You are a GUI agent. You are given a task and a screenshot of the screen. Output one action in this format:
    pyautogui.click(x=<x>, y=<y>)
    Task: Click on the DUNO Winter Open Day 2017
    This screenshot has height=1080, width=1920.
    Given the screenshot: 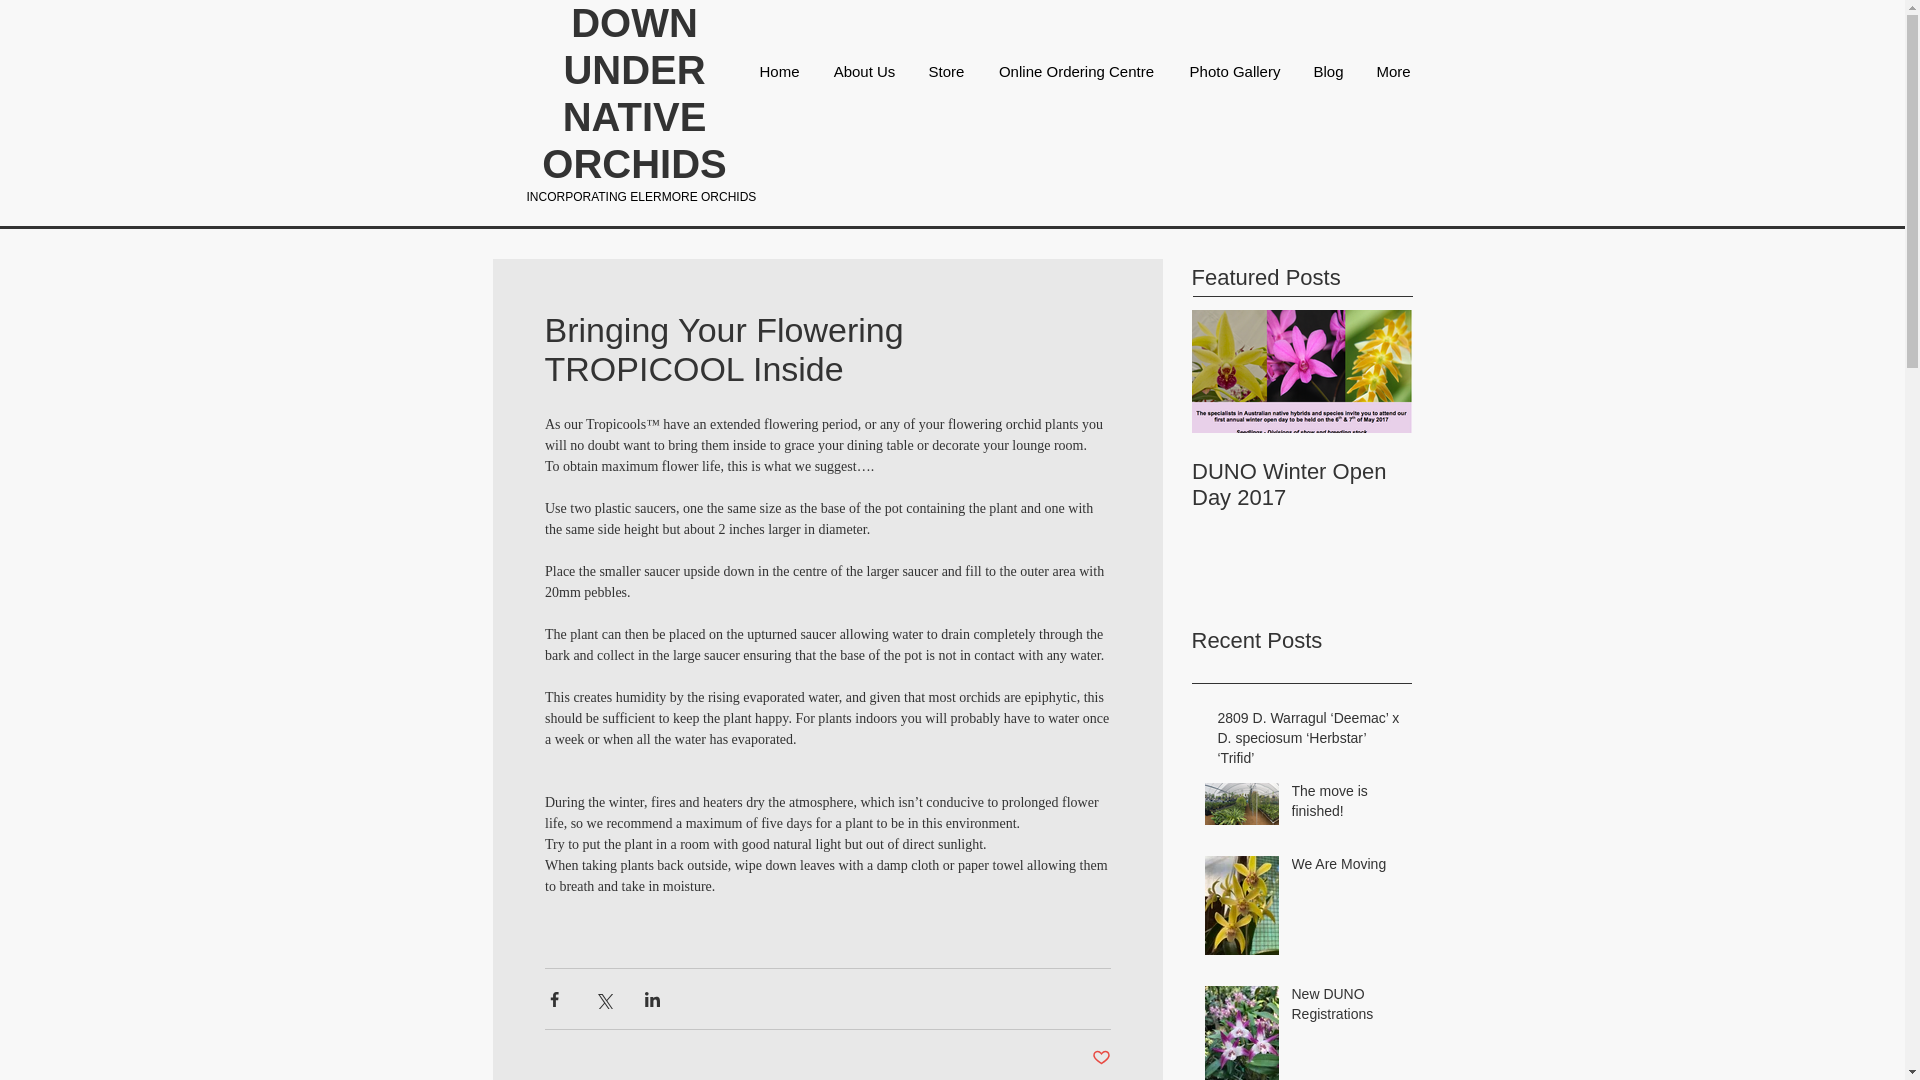 What is the action you would take?
    pyautogui.click(x=1302, y=484)
    